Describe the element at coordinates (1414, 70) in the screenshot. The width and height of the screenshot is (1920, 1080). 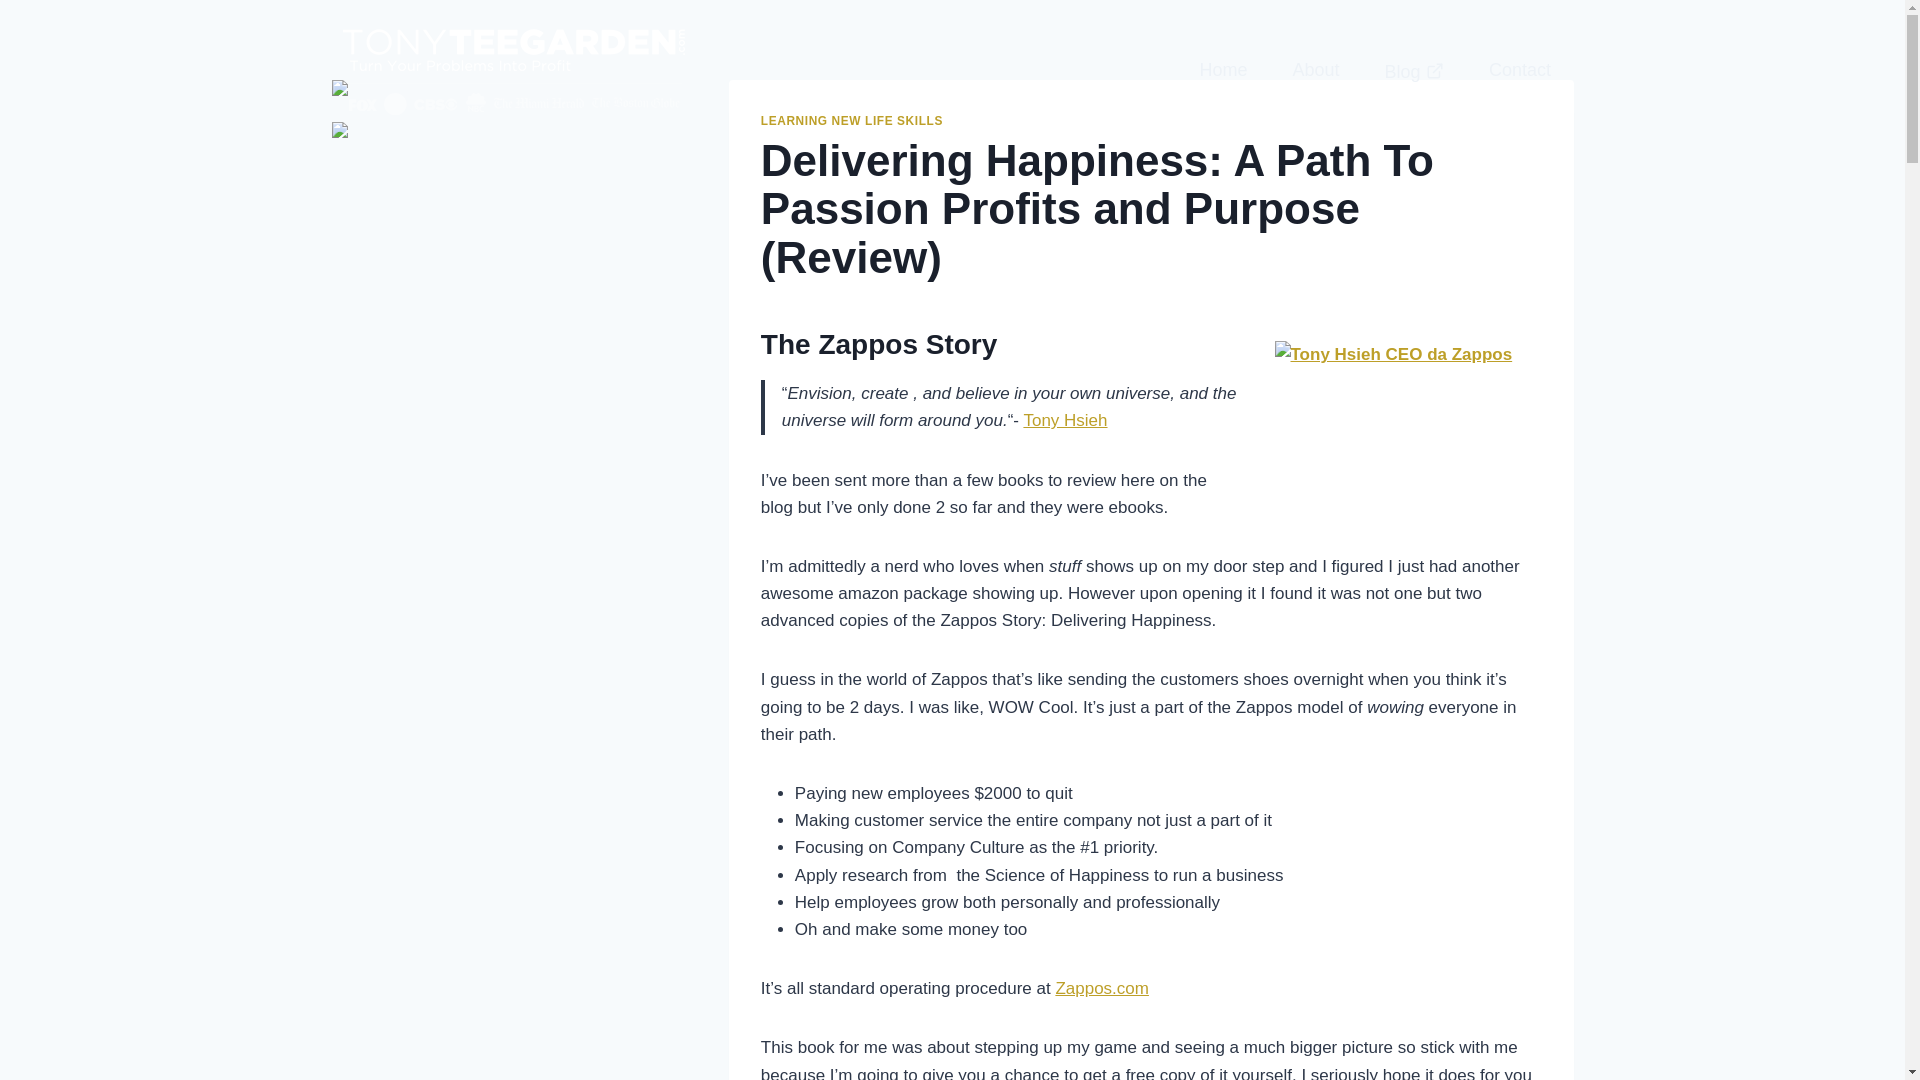
I see `Blog` at that location.